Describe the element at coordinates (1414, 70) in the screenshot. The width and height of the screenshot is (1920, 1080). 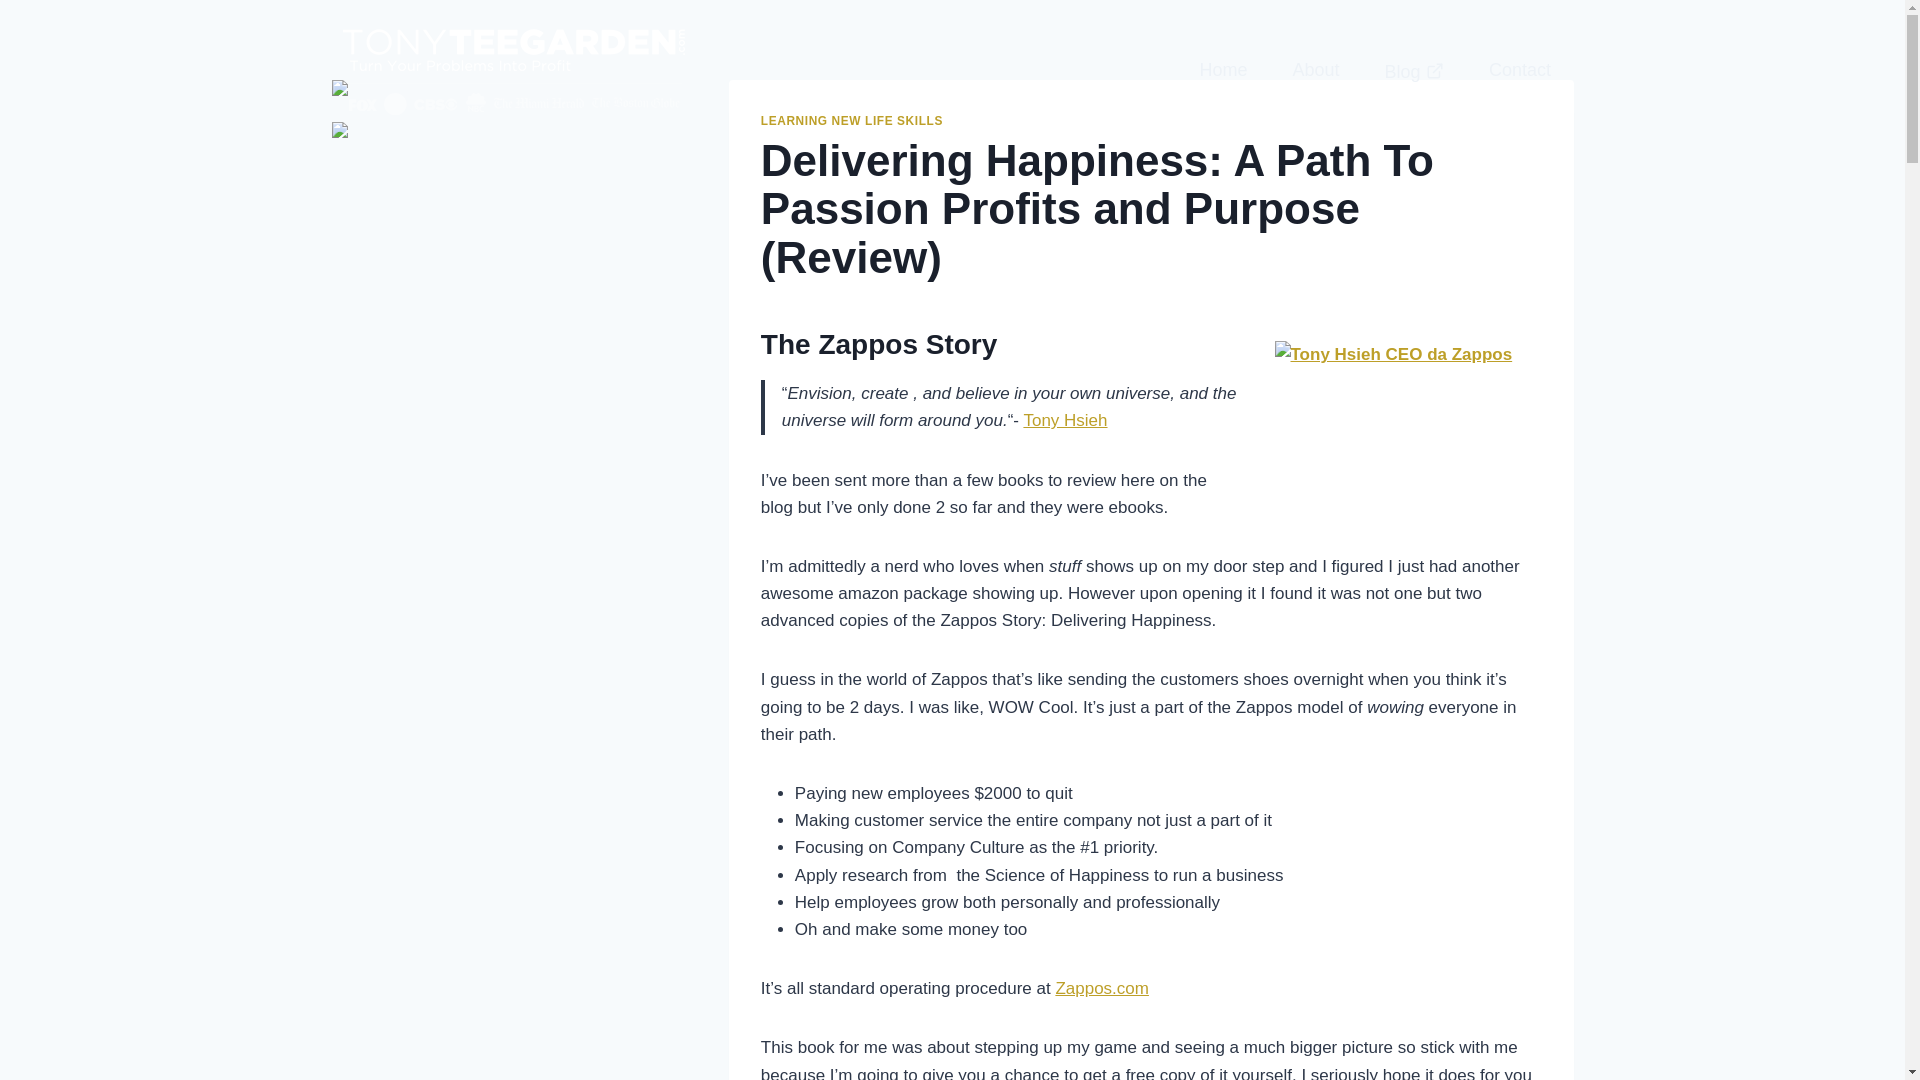
I see `Blog` at that location.